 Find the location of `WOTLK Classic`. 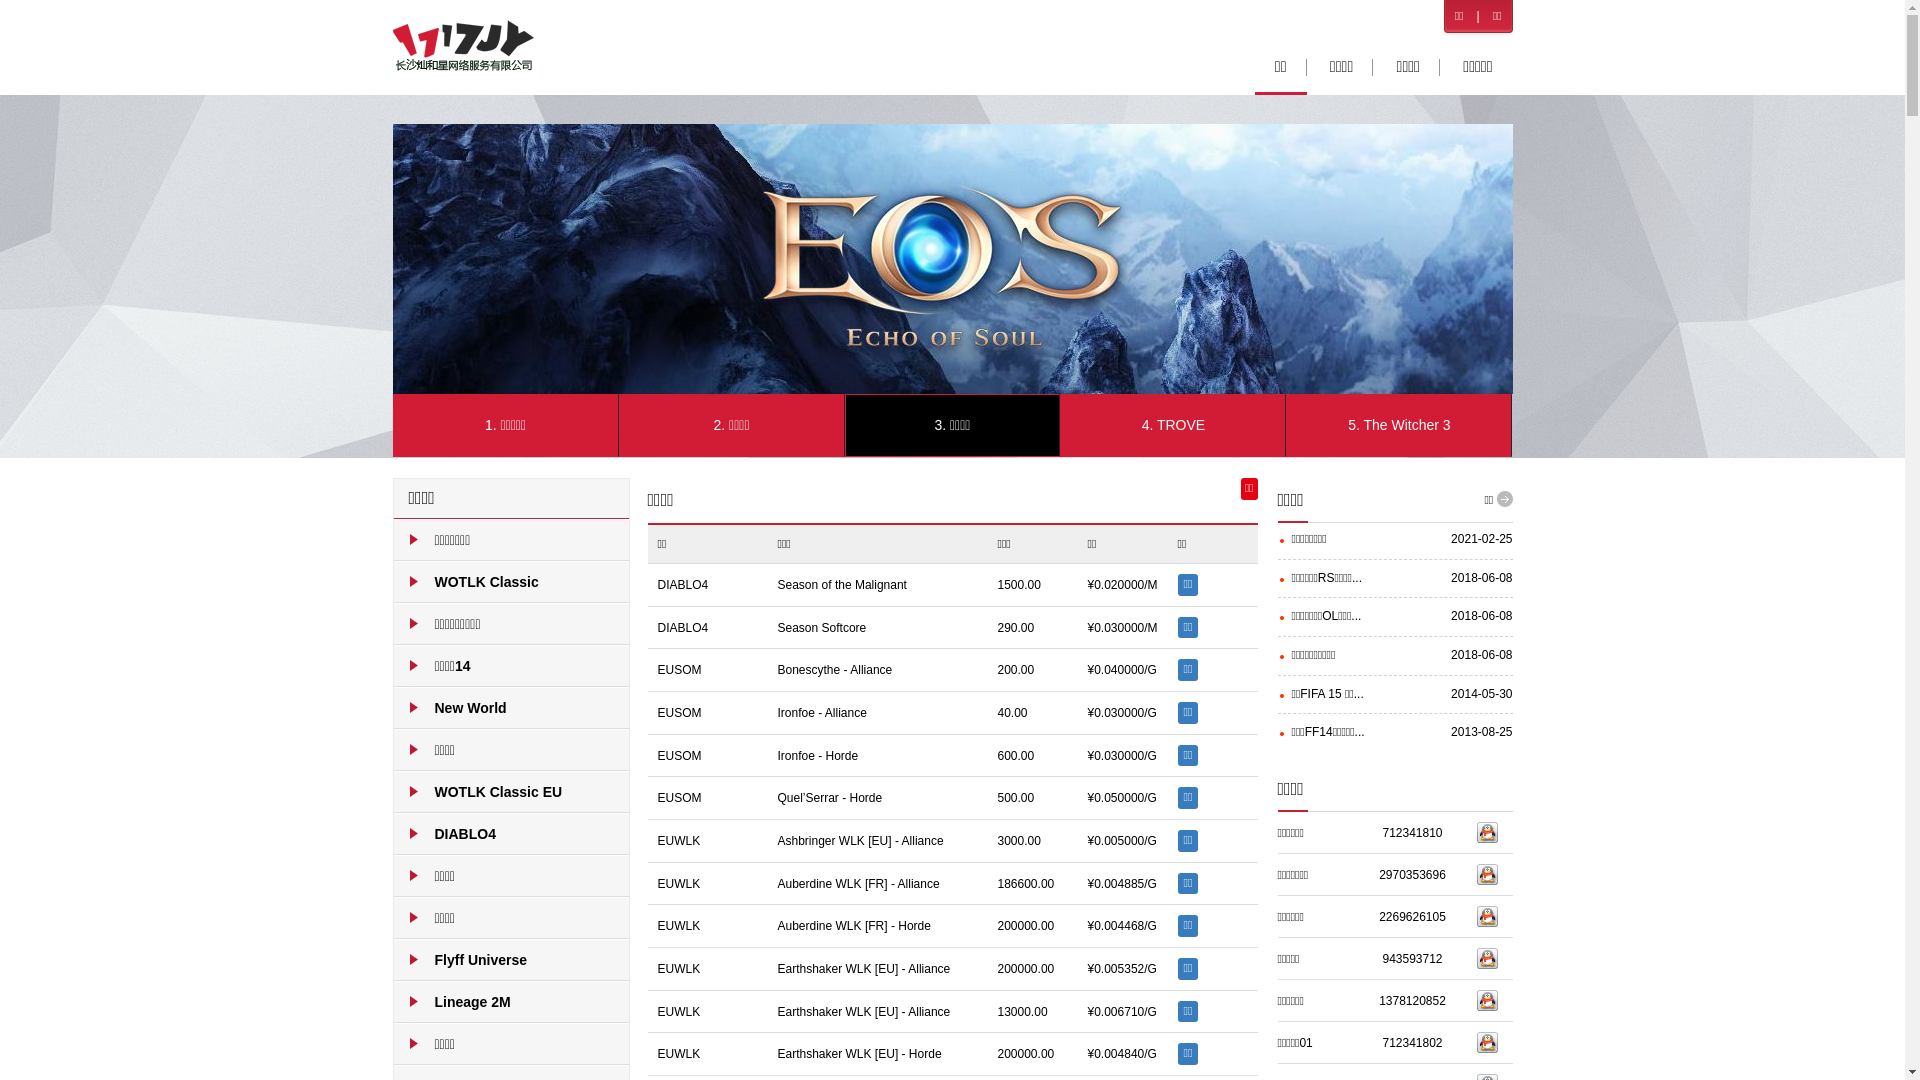

WOTLK Classic is located at coordinates (512, 582).